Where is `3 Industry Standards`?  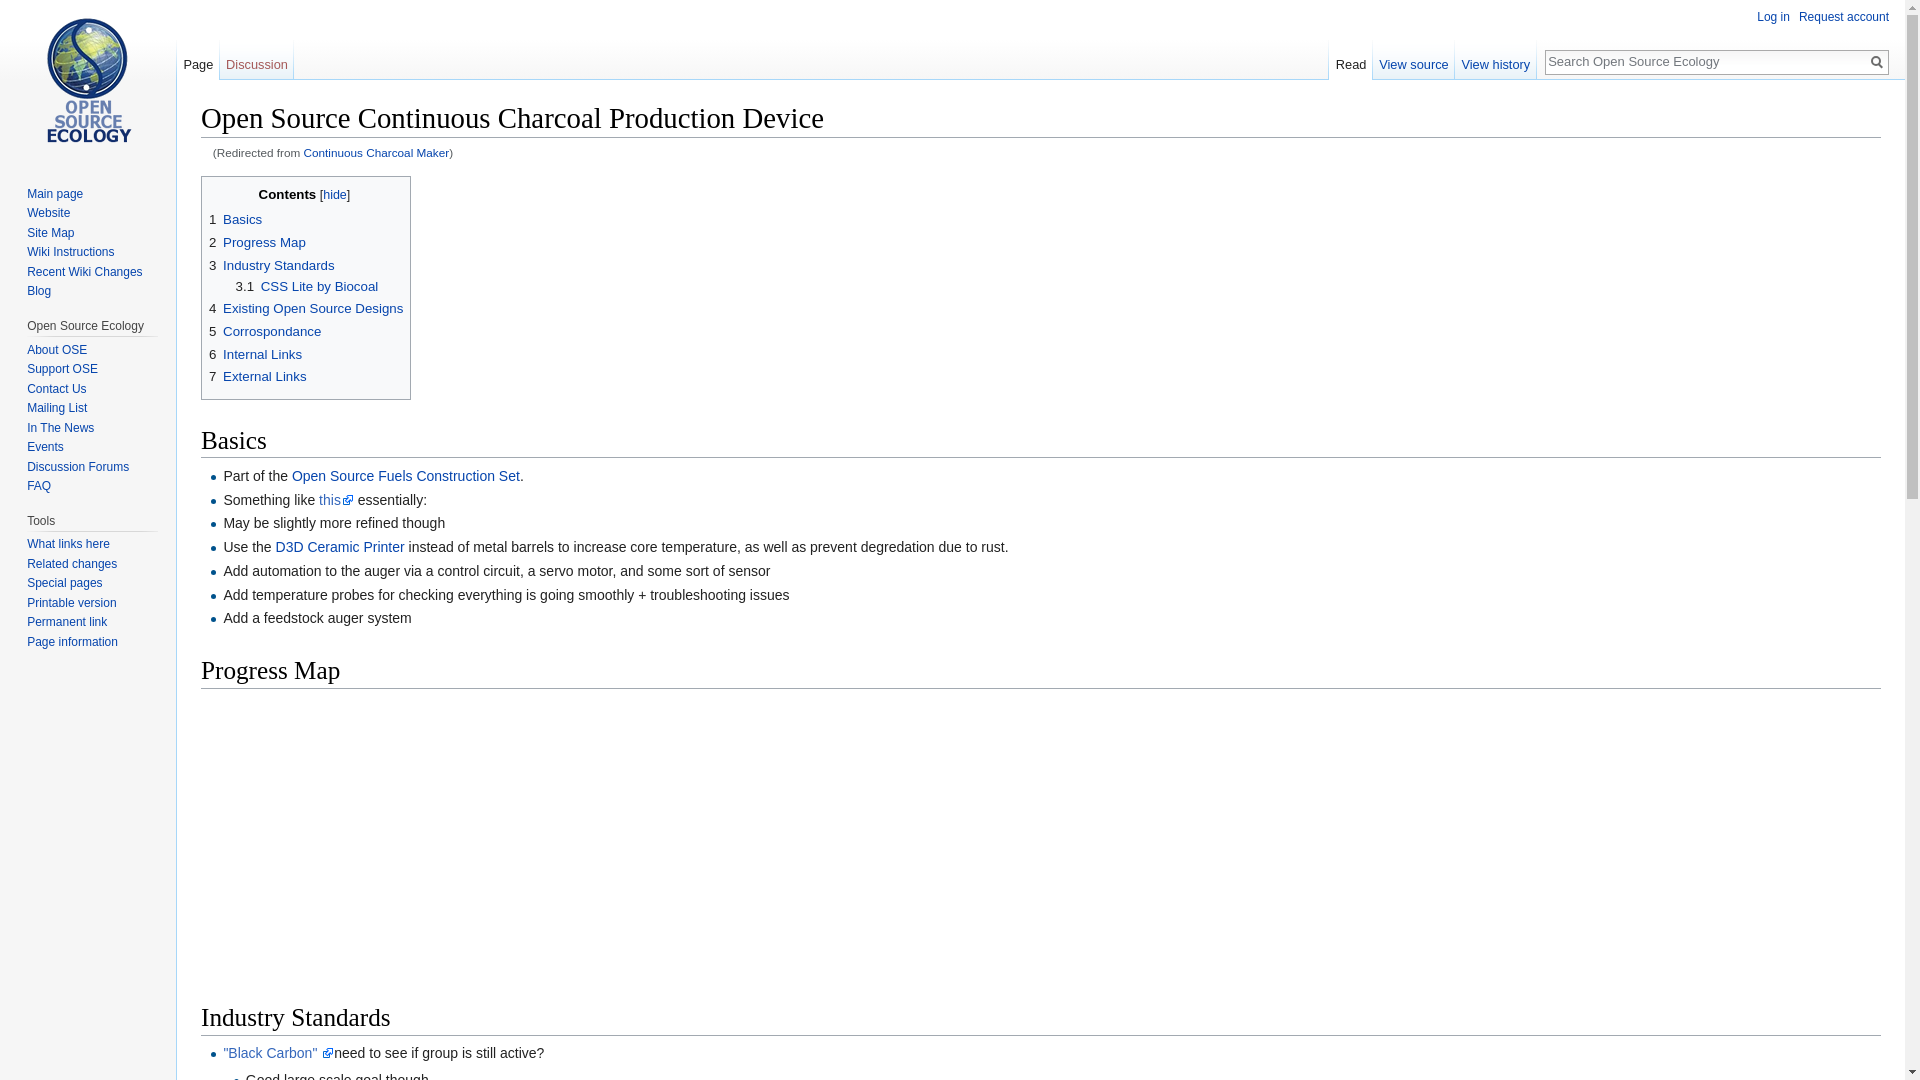
3 Industry Standards is located at coordinates (272, 266).